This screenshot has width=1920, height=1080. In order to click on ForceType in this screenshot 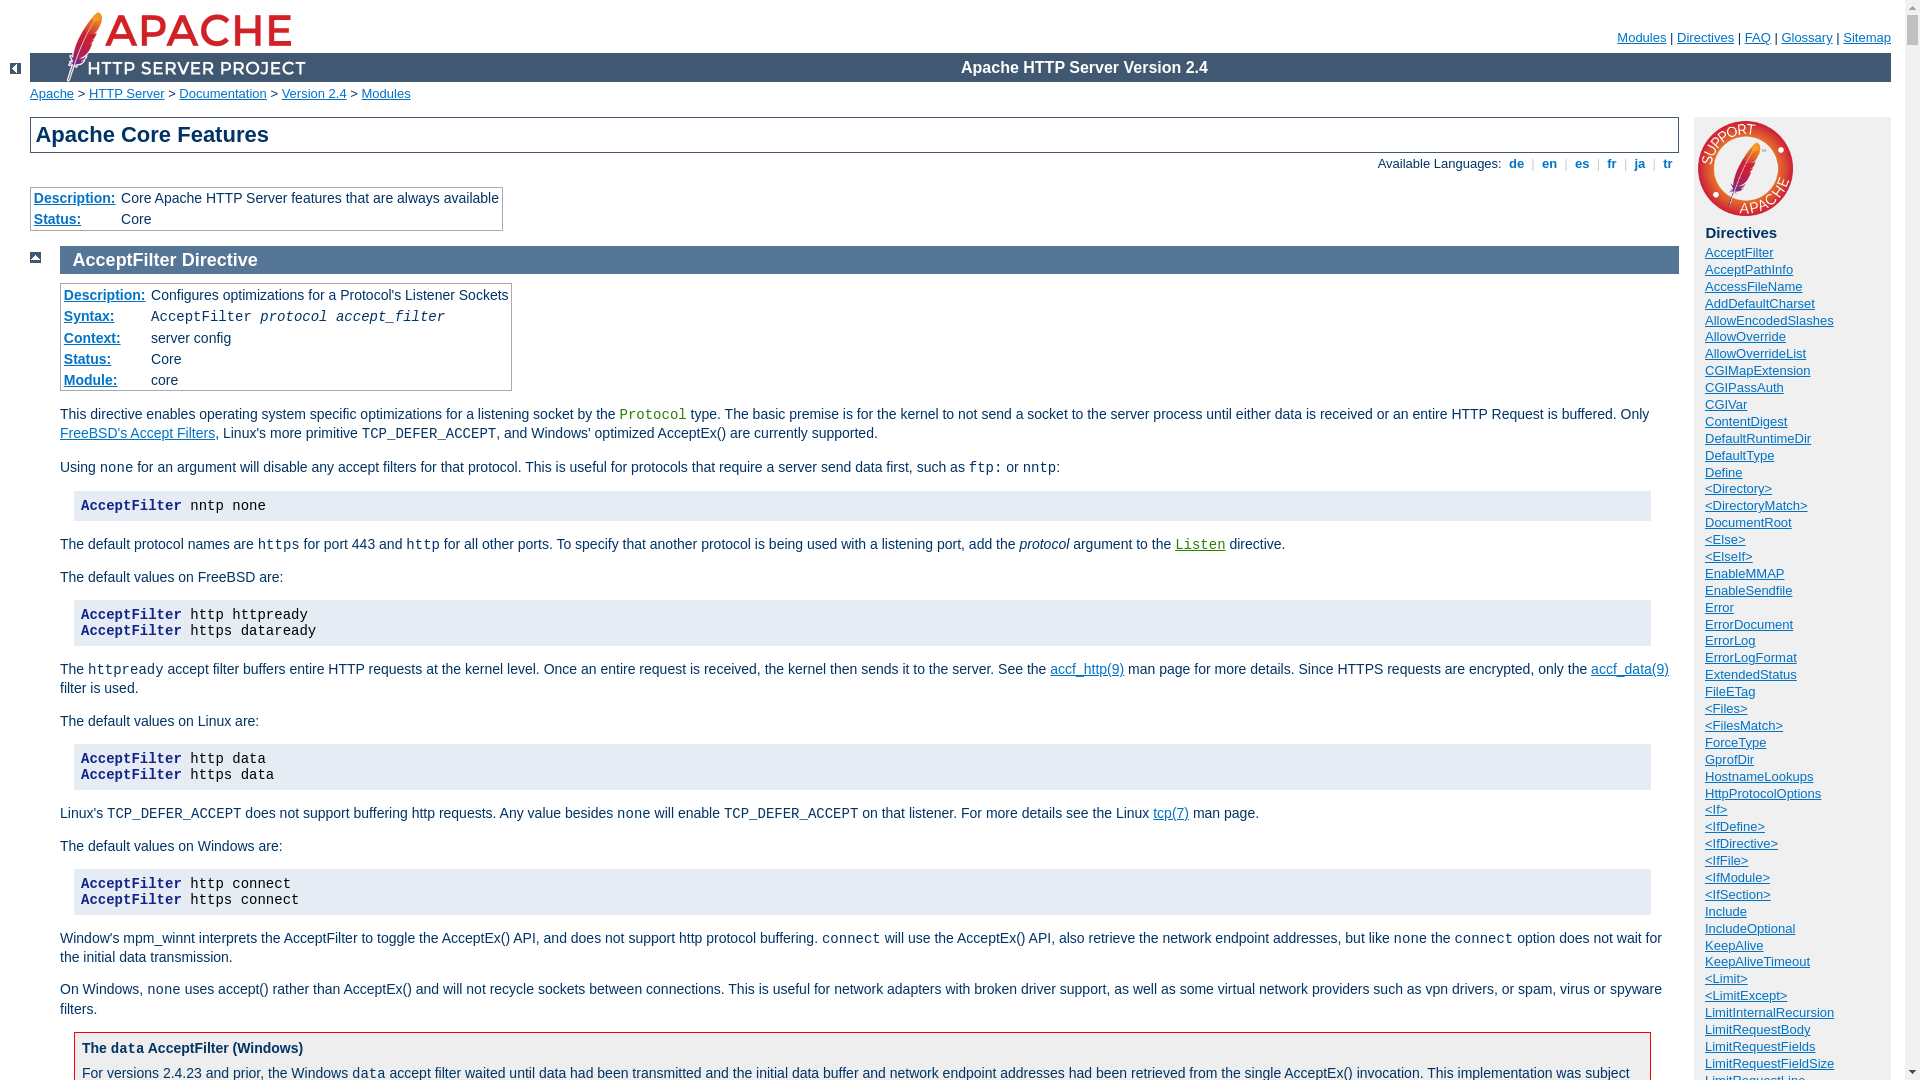, I will do `click(1736, 742)`.